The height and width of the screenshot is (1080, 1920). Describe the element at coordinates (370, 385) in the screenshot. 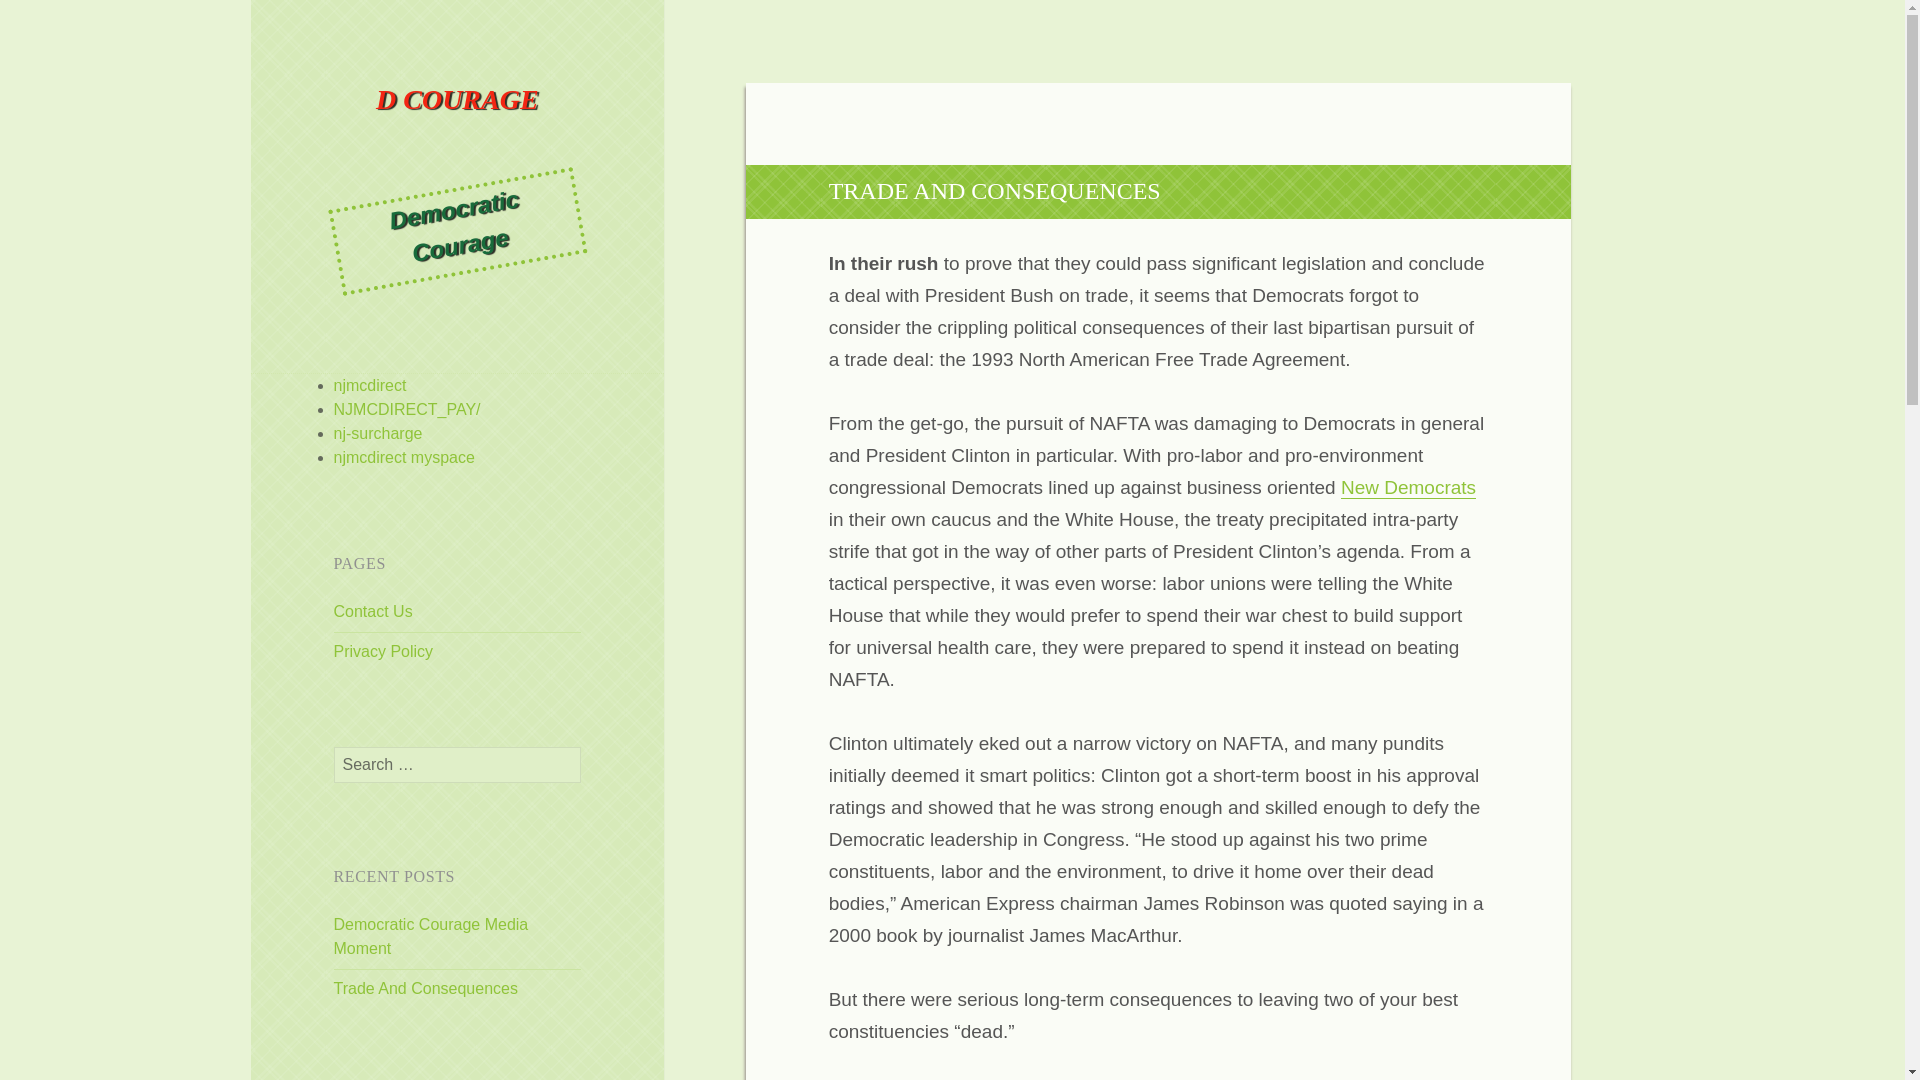

I see `njmcdirect` at that location.